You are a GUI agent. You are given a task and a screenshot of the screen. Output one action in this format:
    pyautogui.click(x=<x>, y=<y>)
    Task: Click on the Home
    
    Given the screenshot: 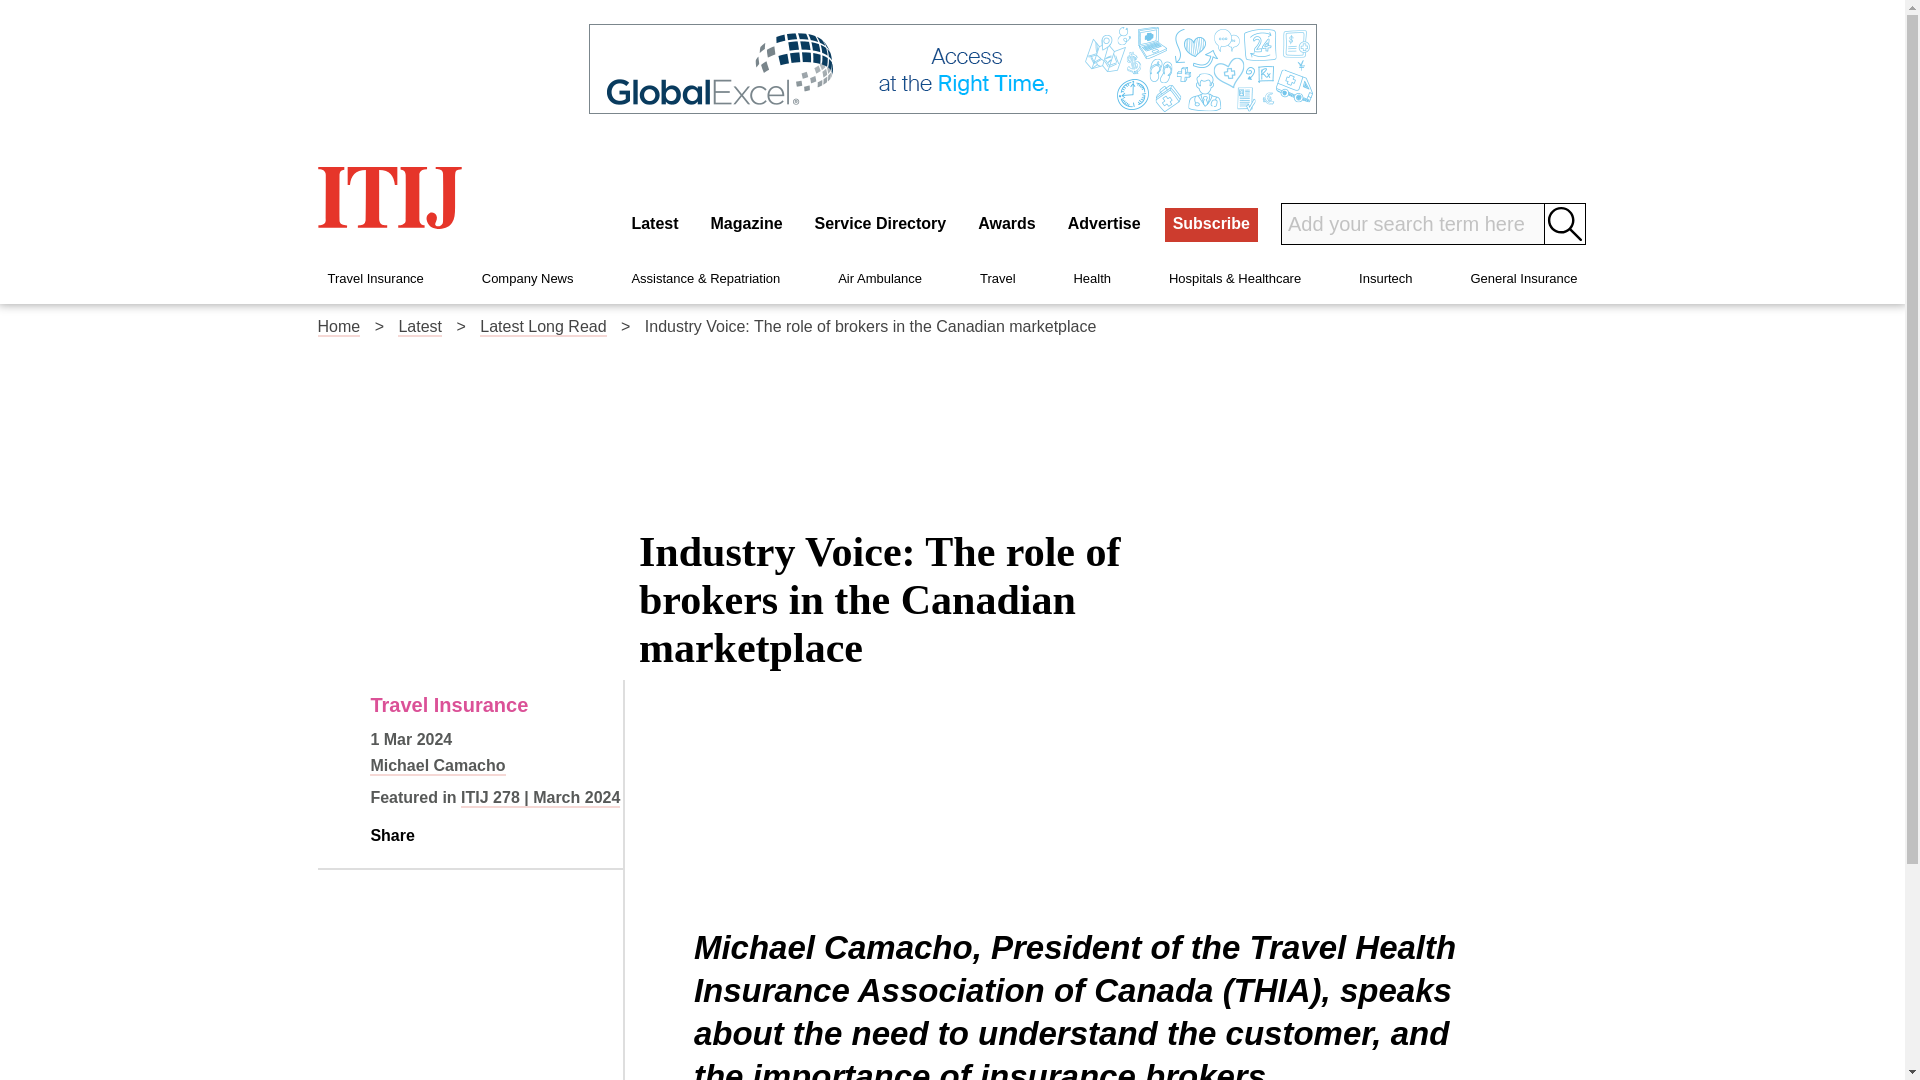 What is the action you would take?
    pyautogui.click(x=339, y=326)
    